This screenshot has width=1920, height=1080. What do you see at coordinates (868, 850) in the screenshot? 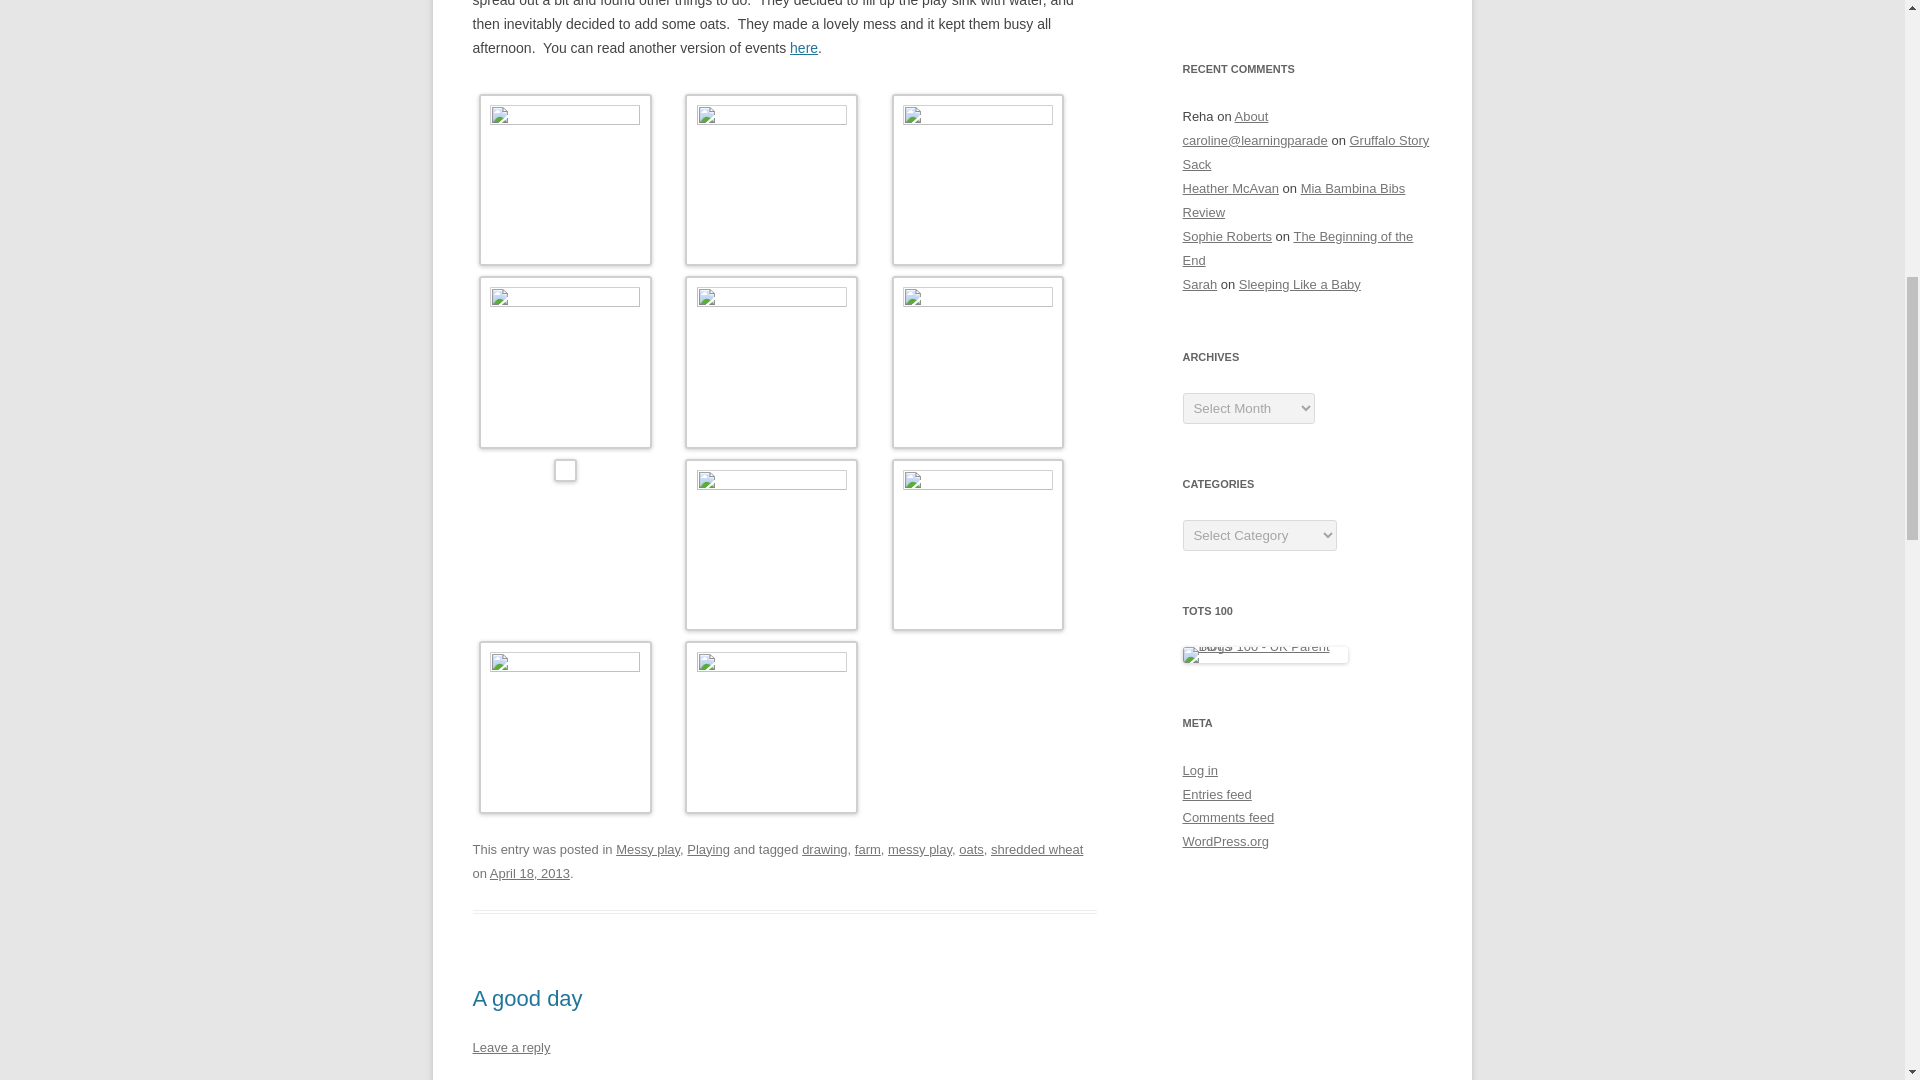
I see `farm` at bounding box center [868, 850].